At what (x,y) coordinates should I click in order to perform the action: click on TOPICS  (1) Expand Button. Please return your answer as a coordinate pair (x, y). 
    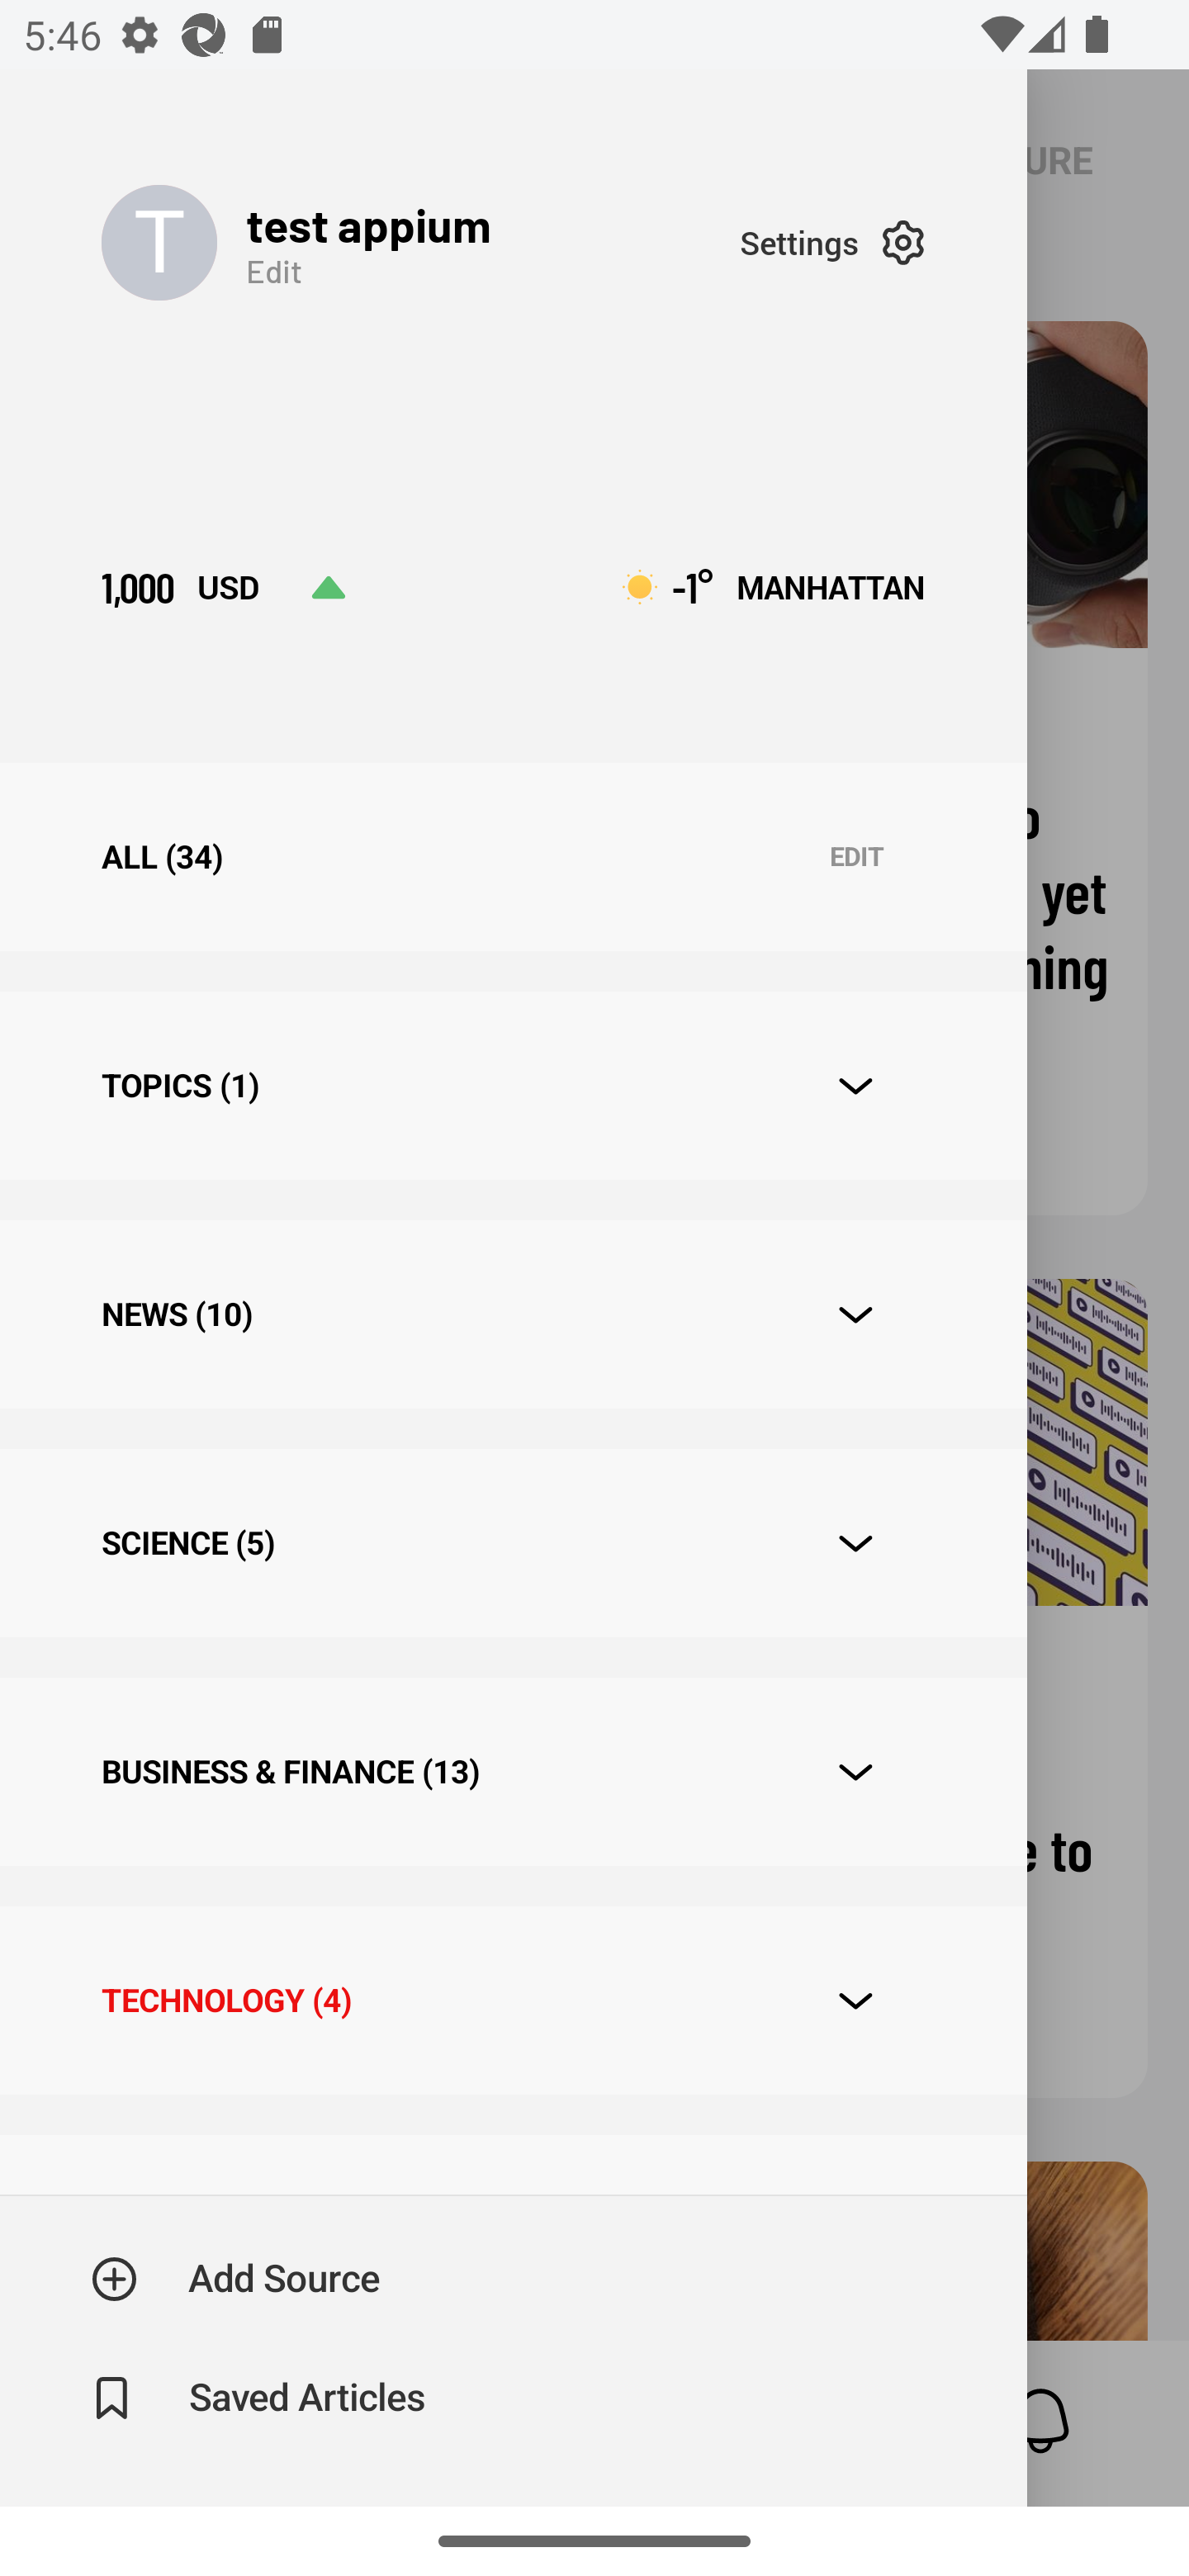
    Looking at the image, I should click on (513, 1085).